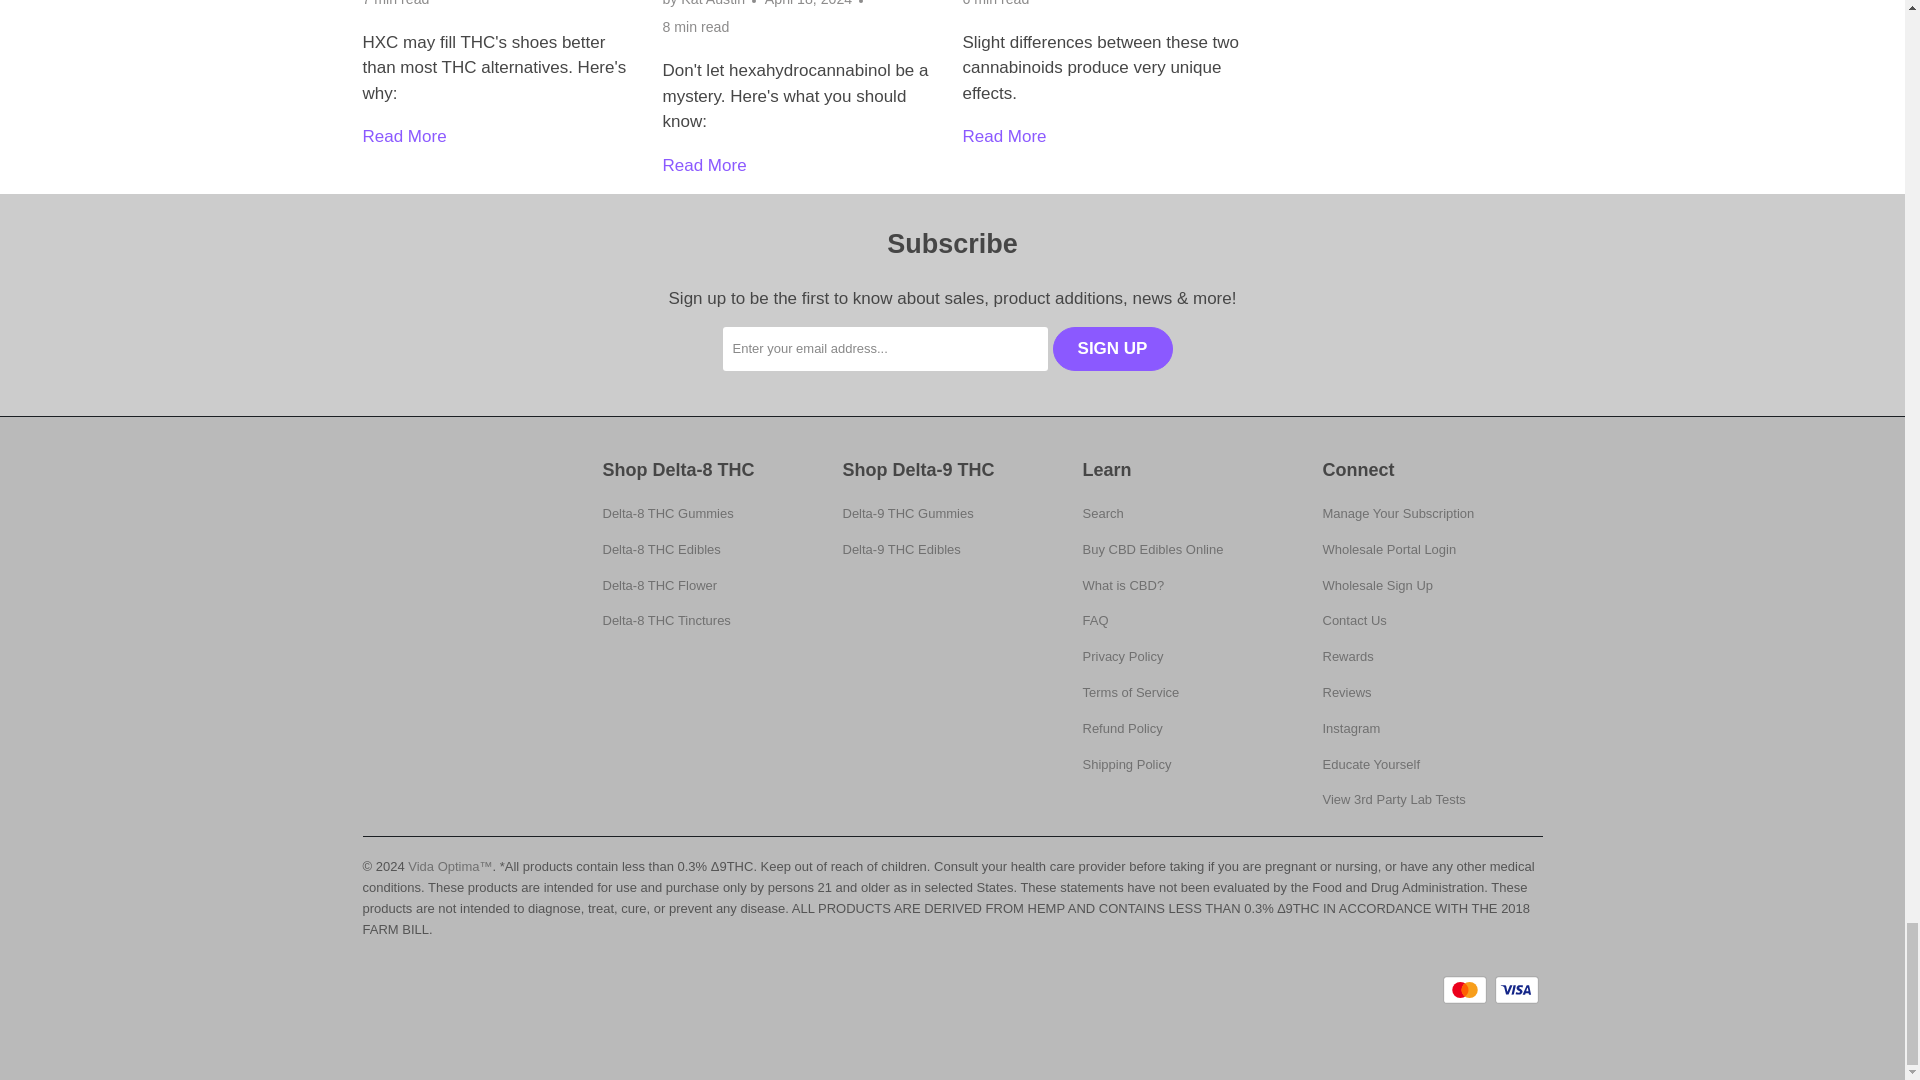 The width and height of the screenshot is (1920, 1080). What do you see at coordinates (1467, 990) in the screenshot?
I see `Mastercard` at bounding box center [1467, 990].